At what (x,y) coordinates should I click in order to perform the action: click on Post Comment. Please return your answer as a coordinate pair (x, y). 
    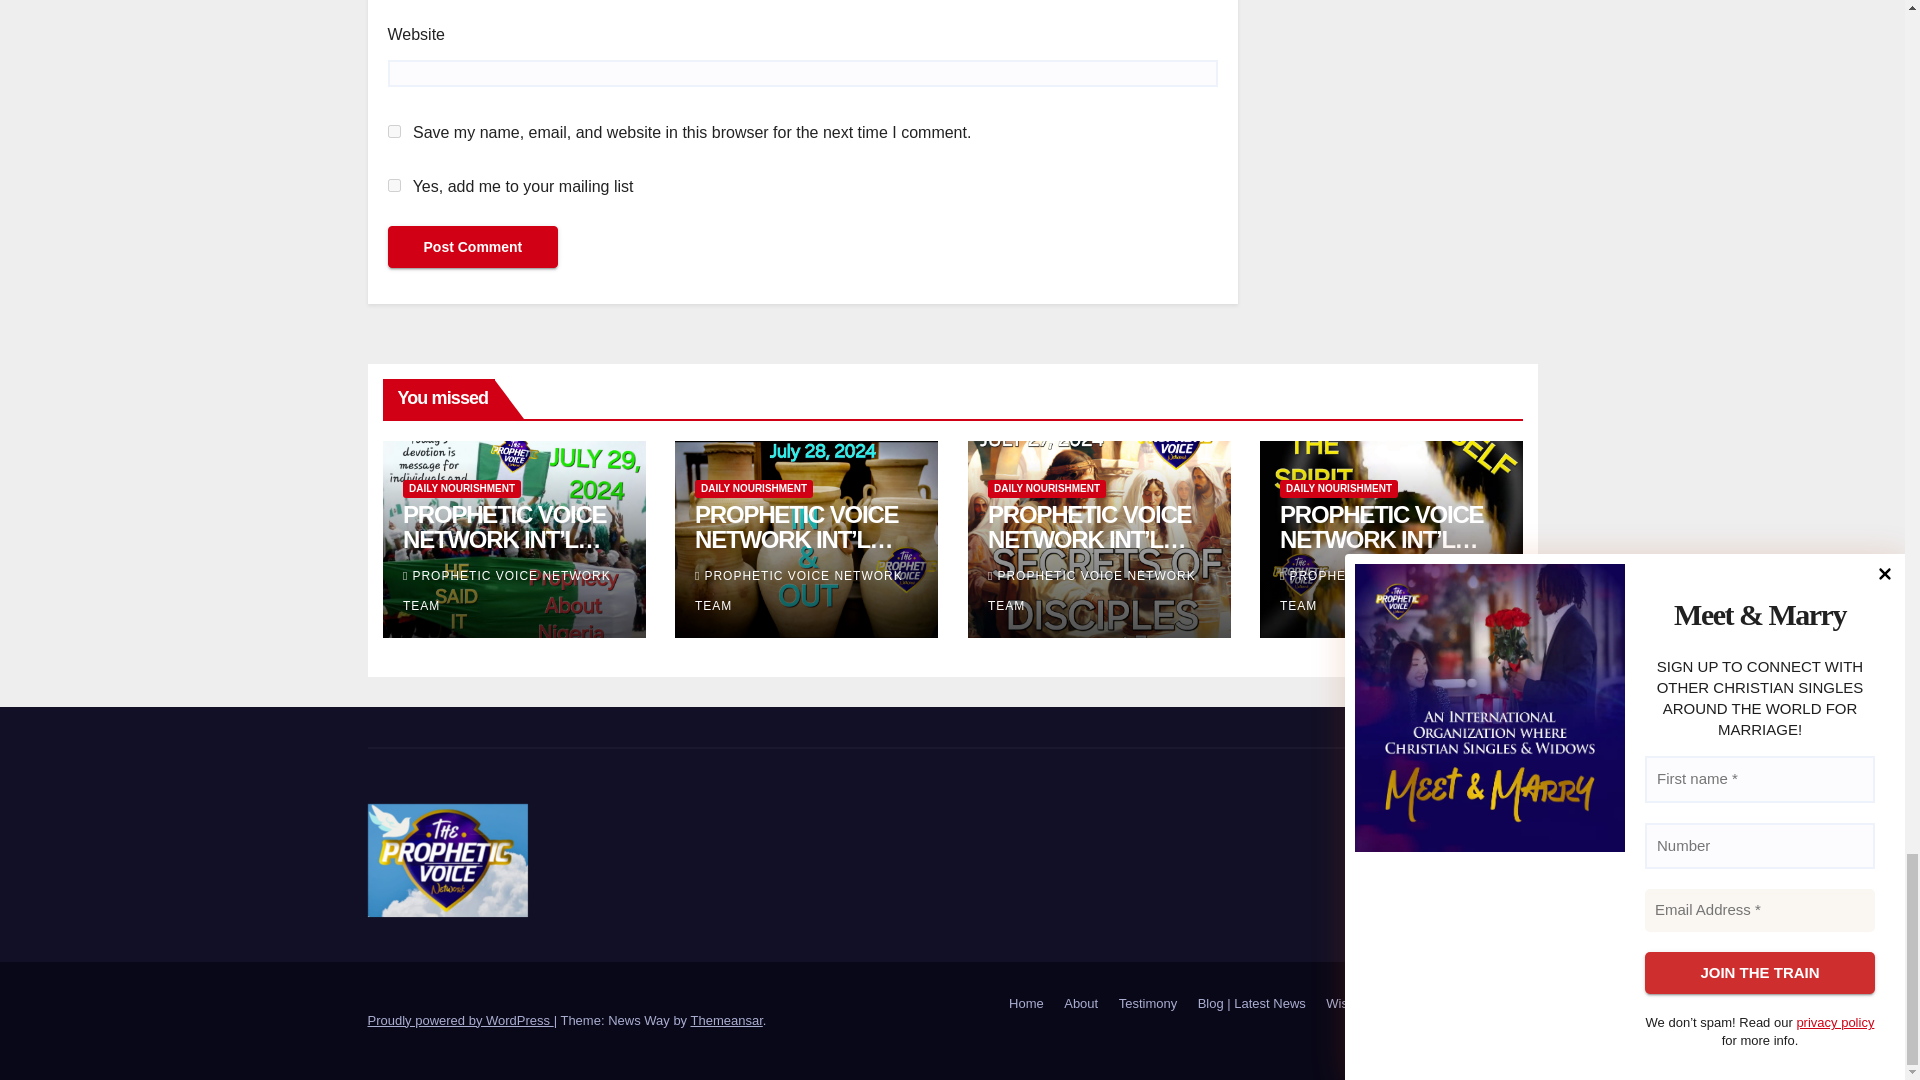
    Looking at the image, I should click on (472, 245).